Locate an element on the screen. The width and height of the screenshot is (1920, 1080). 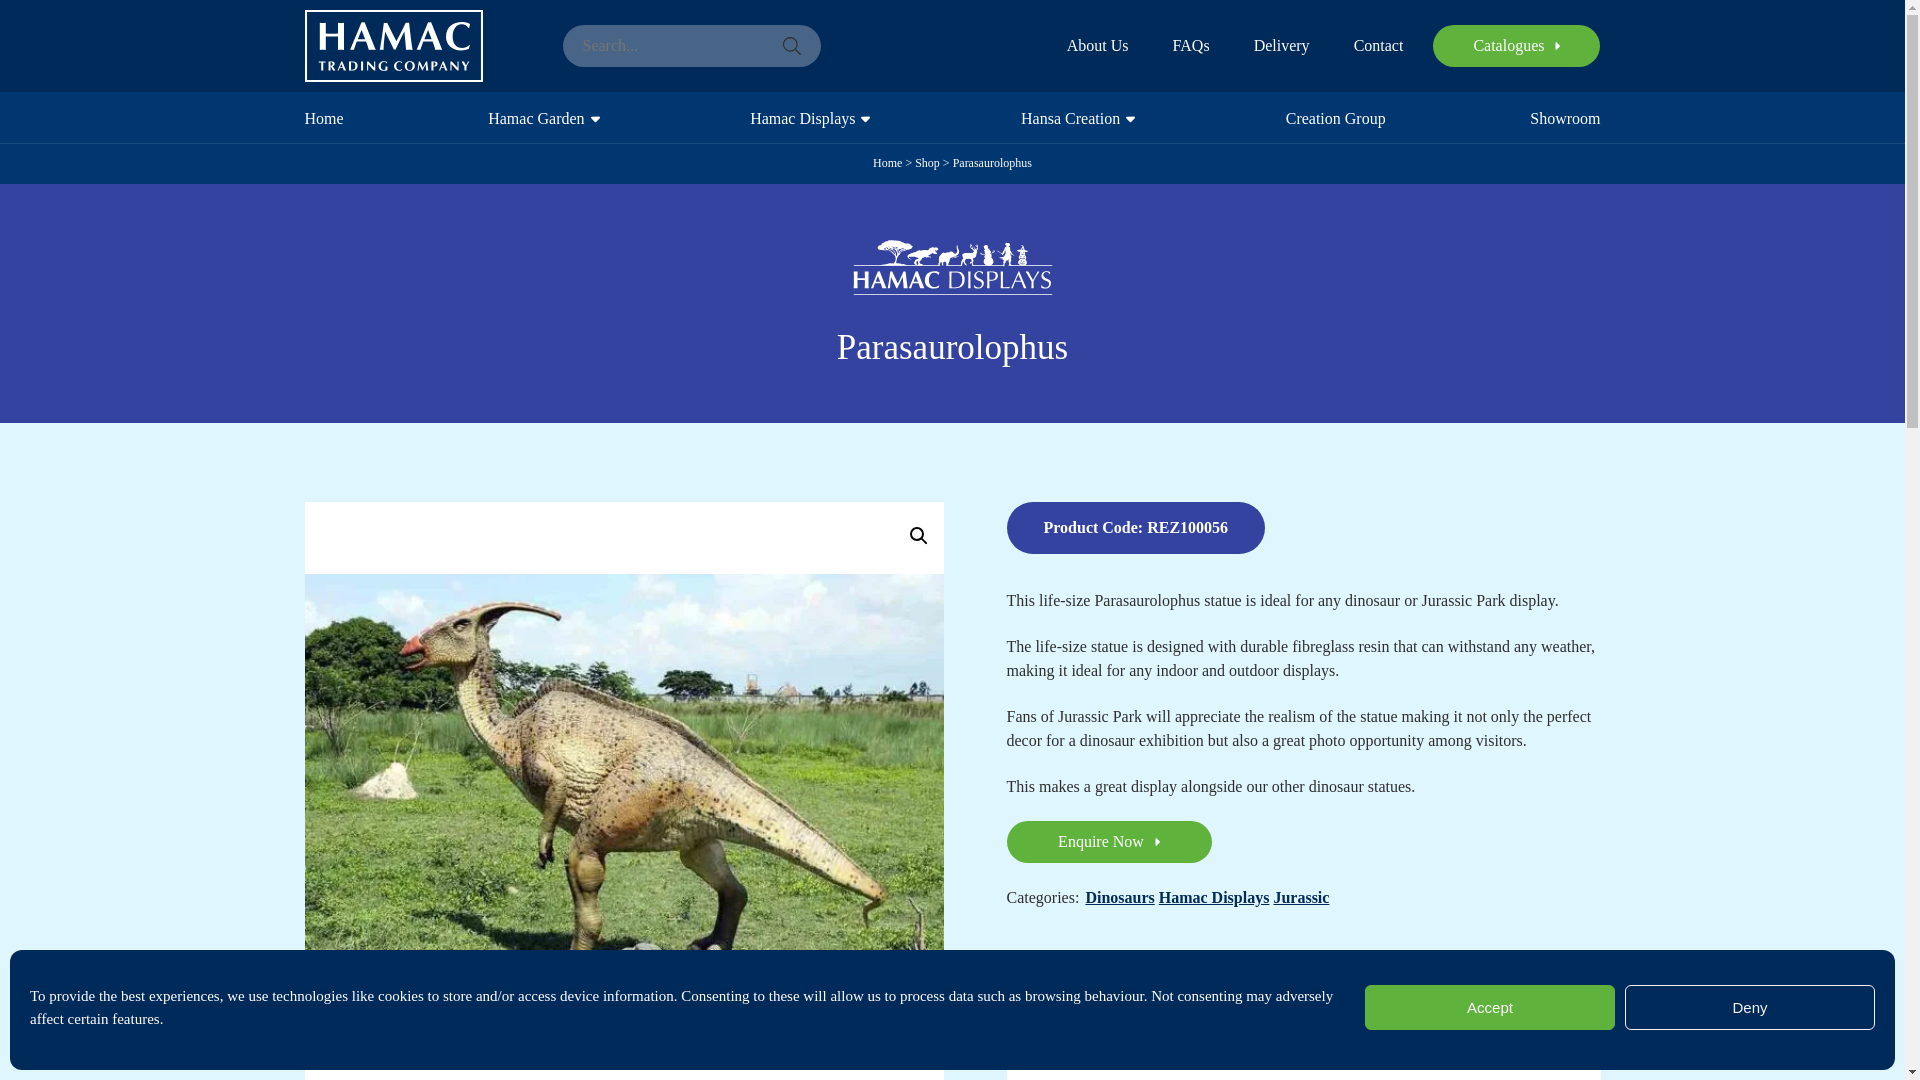
Catalogues is located at coordinates (1516, 45).